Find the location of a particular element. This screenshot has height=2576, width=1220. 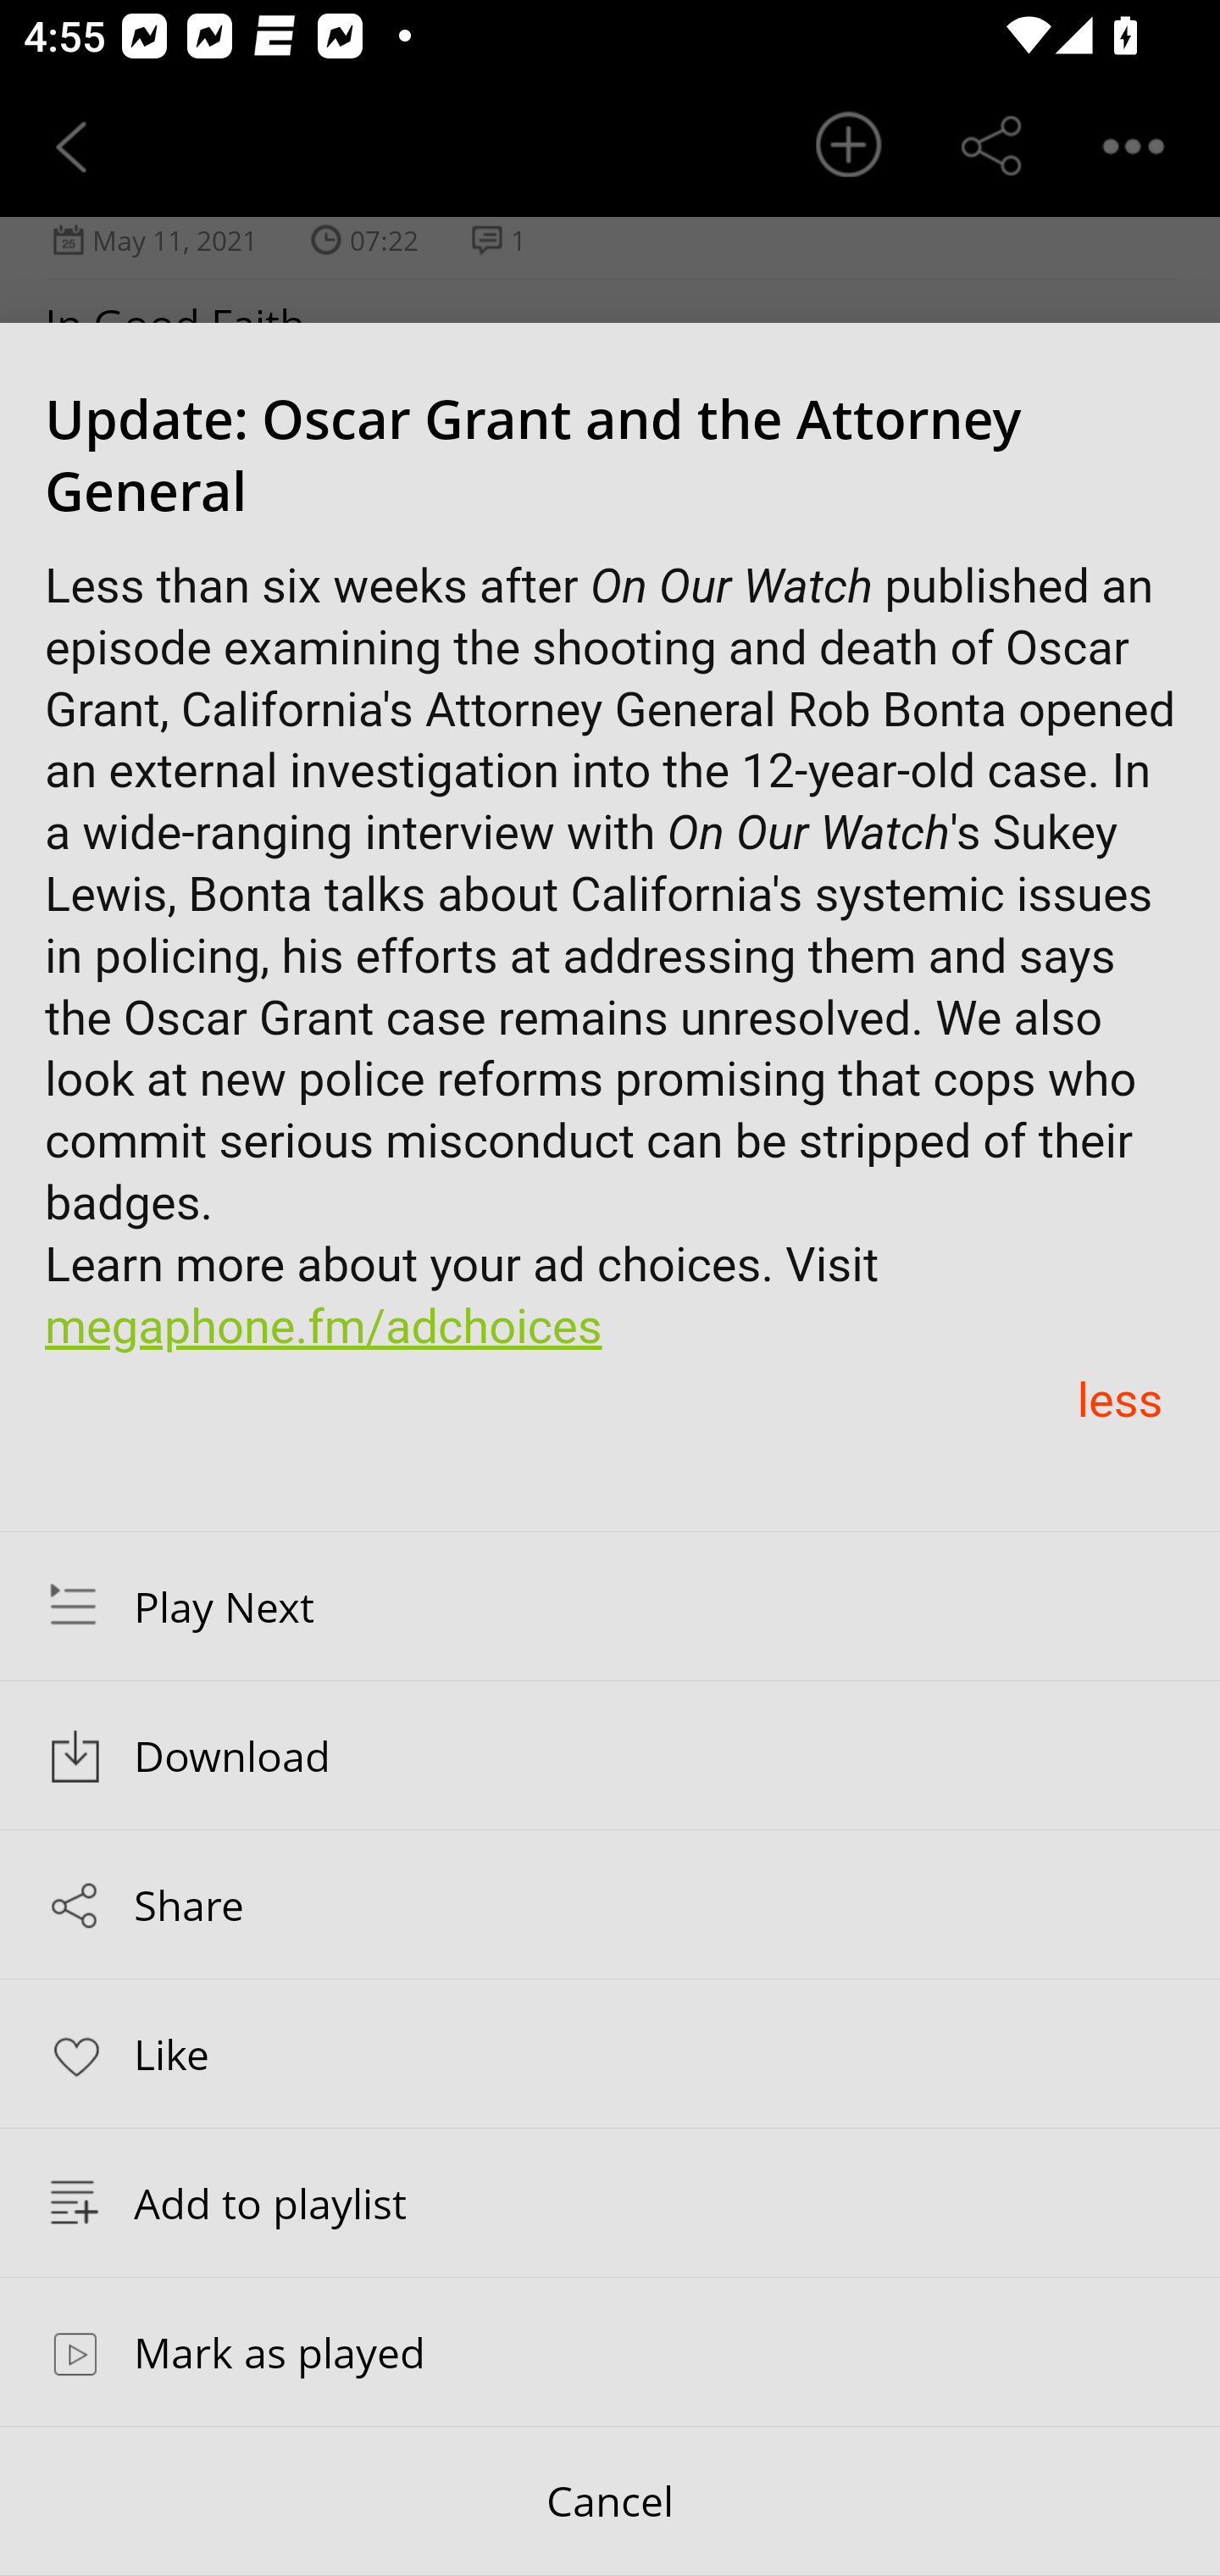

Download is located at coordinates (610, 1756).